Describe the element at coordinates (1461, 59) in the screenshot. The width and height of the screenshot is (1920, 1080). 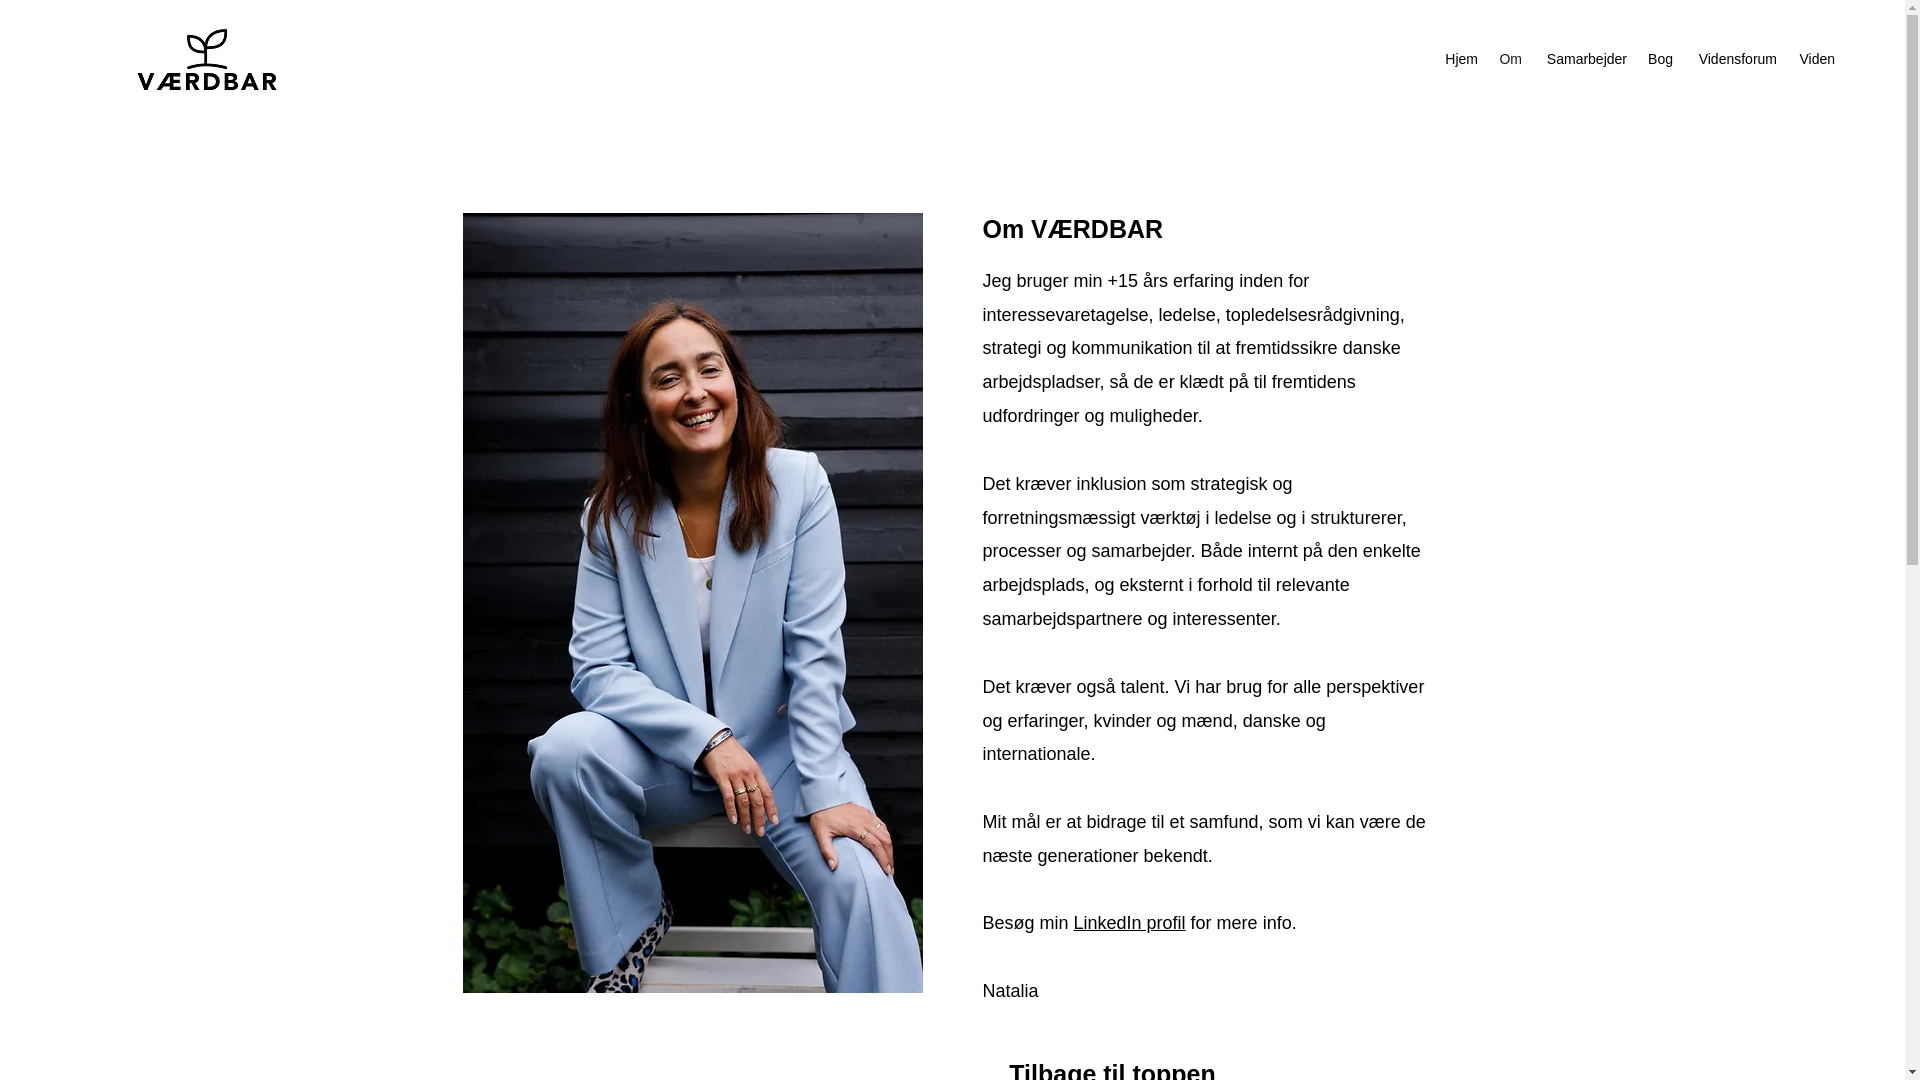
I see `Hjem` at that location.